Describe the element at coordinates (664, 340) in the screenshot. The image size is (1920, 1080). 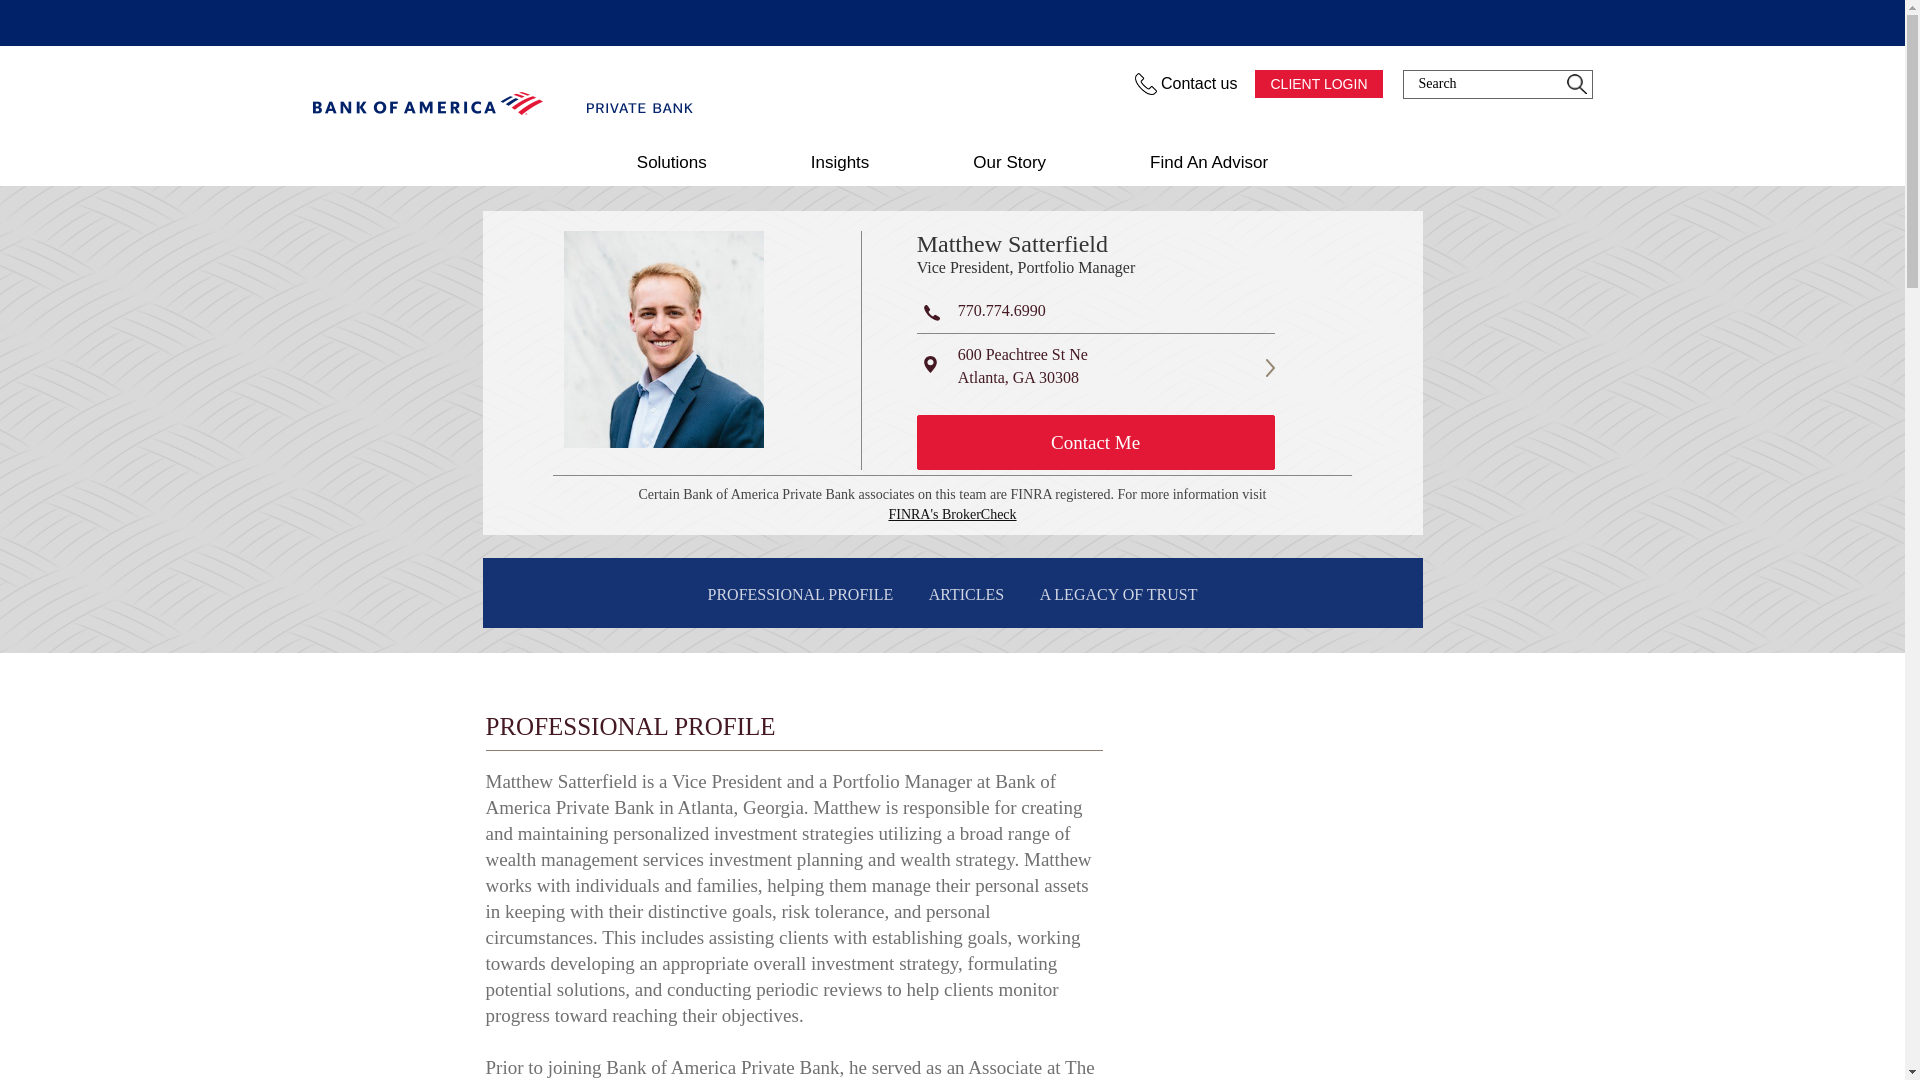
I see `Professional Picture` at that location.